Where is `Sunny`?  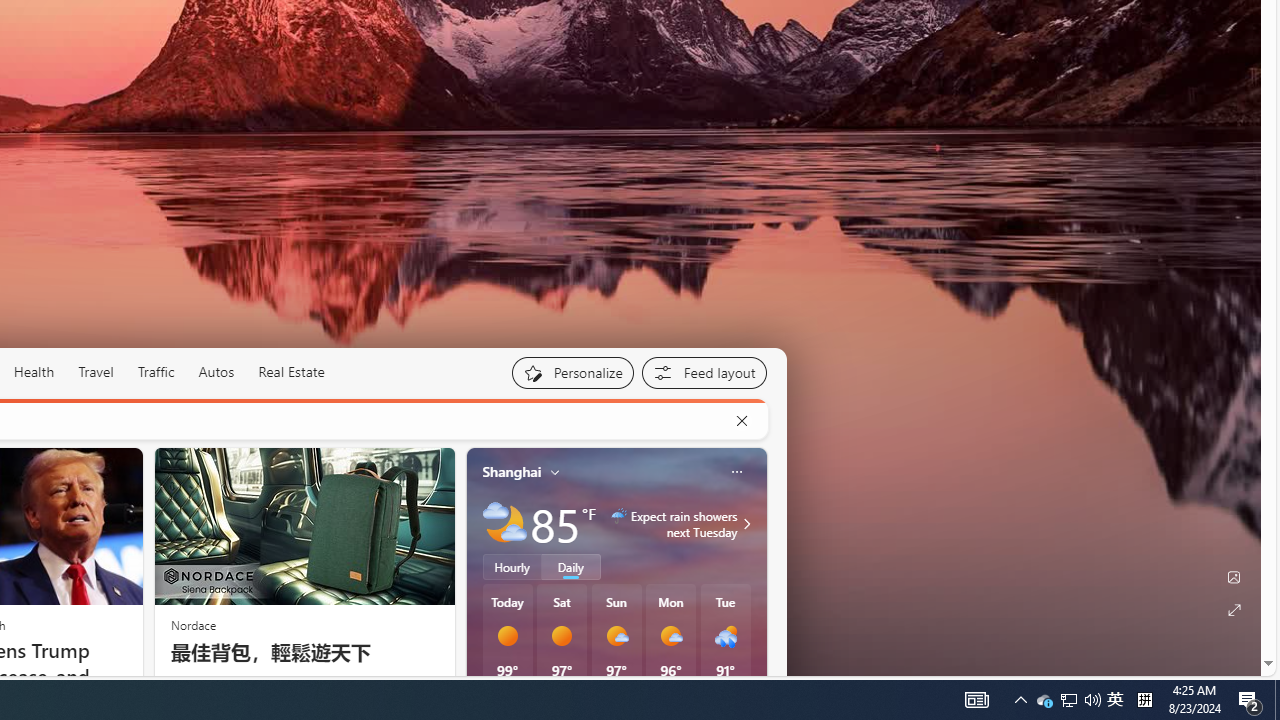
Sunny is located at coordinates (562, 636).